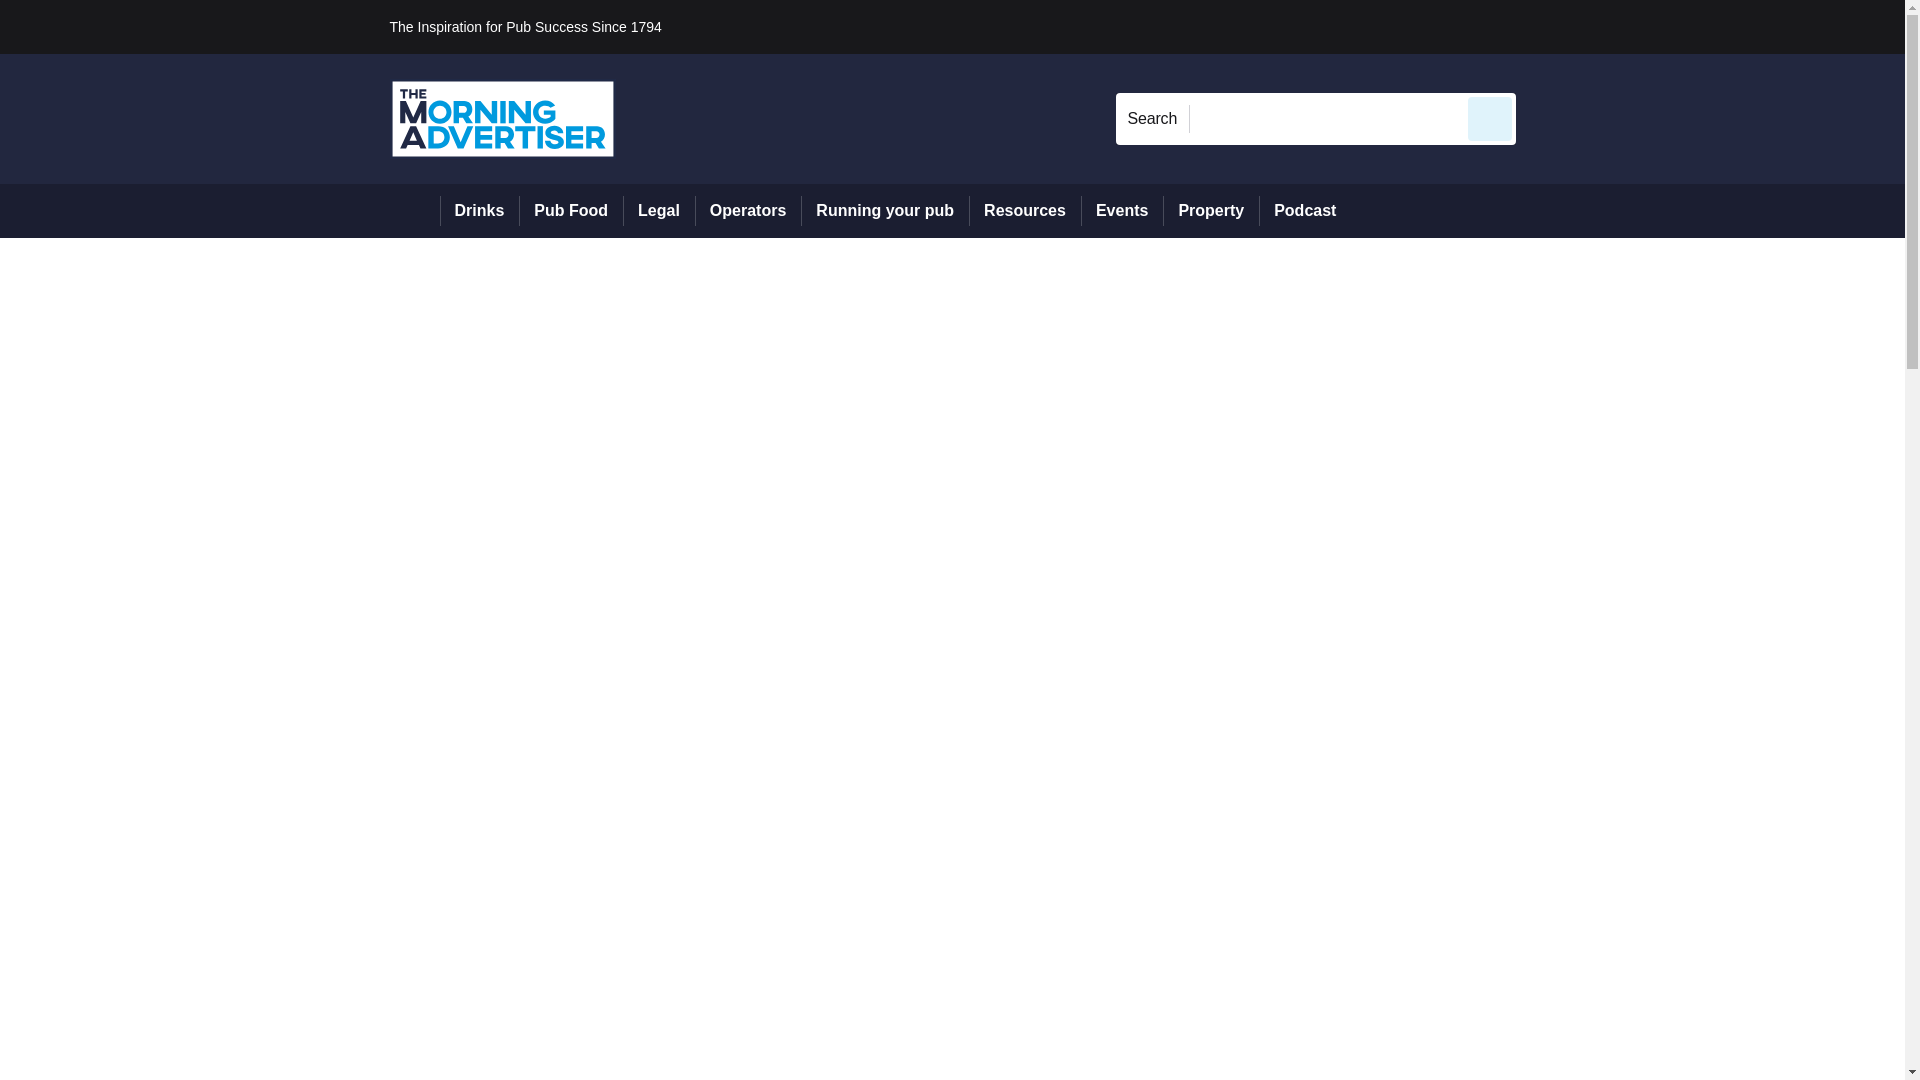 The height and width of the screenshot is (1080, 1920). What do you see at coordinates (1658, 26) in the screenshot?
I see `My account` at bounding box center [1658, 26].